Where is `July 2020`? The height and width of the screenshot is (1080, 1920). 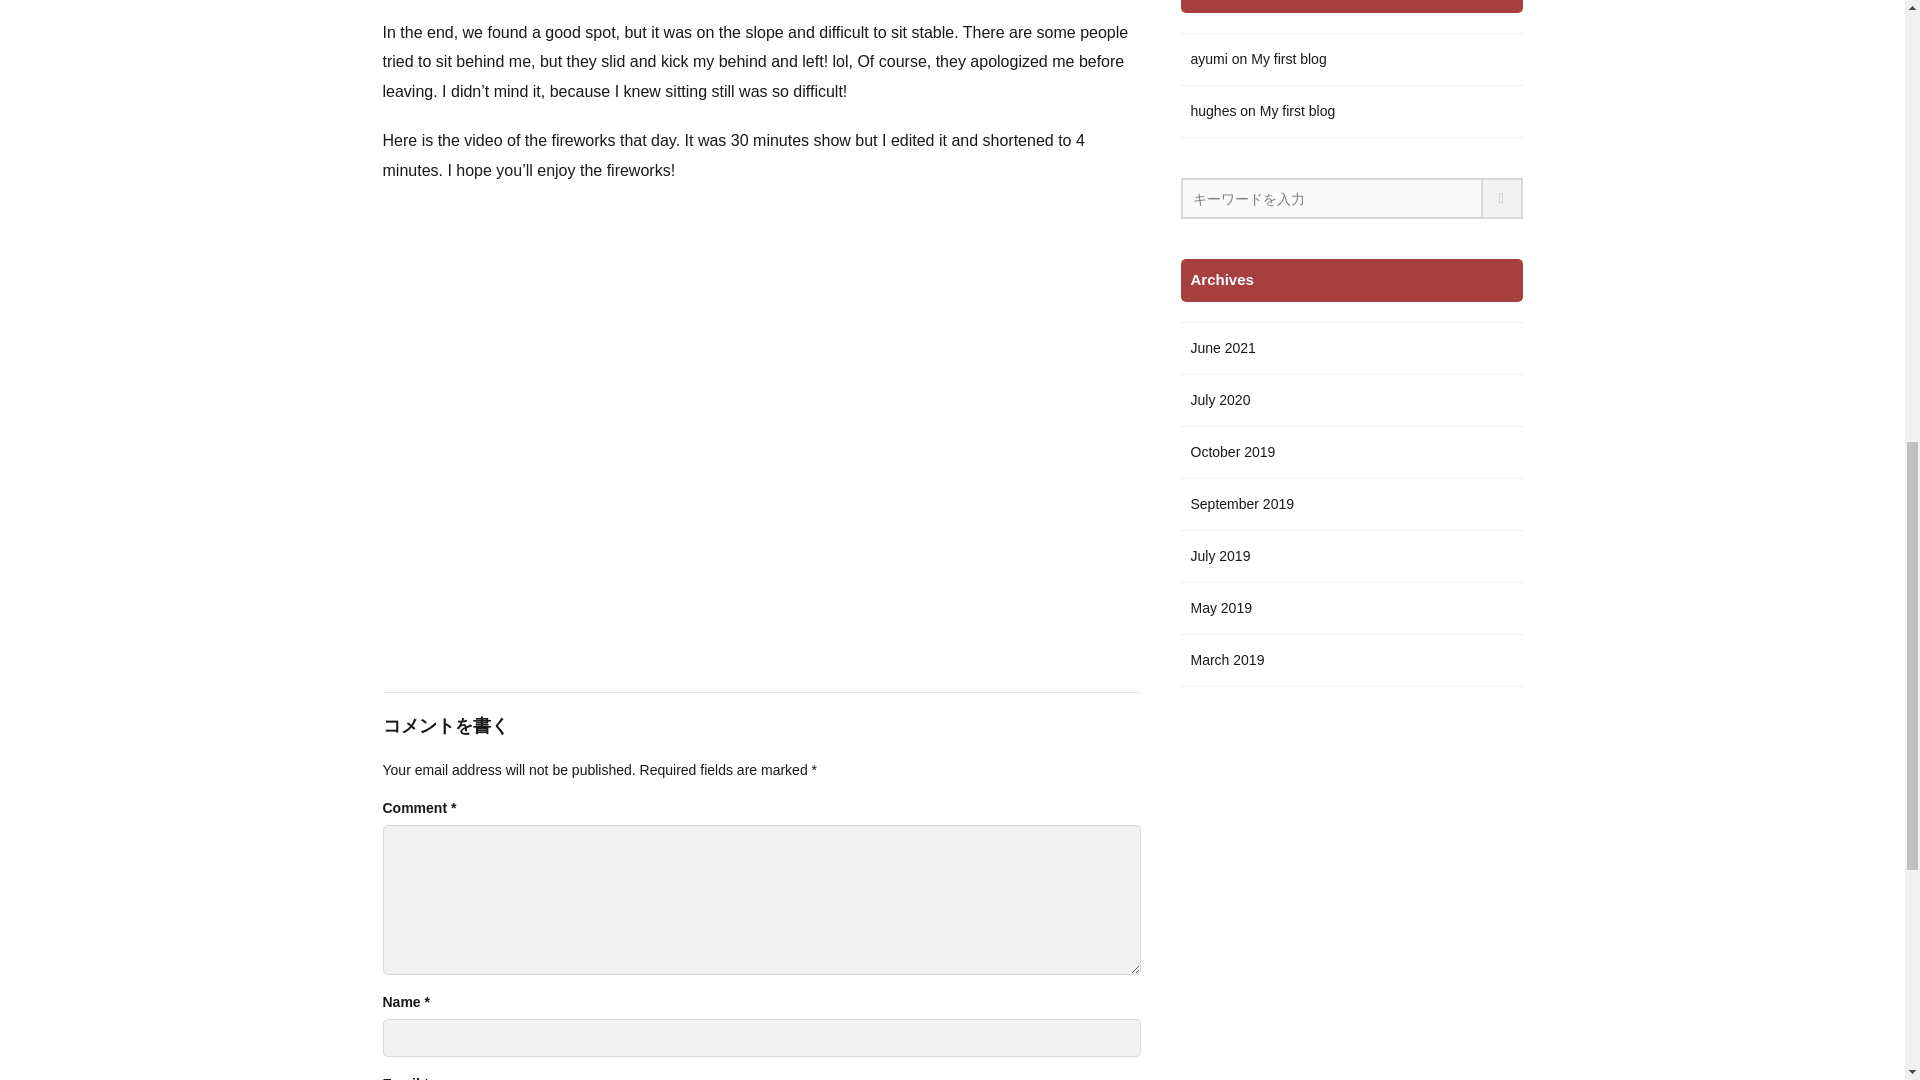
July 2020 is located at coordinates (1351, 400).